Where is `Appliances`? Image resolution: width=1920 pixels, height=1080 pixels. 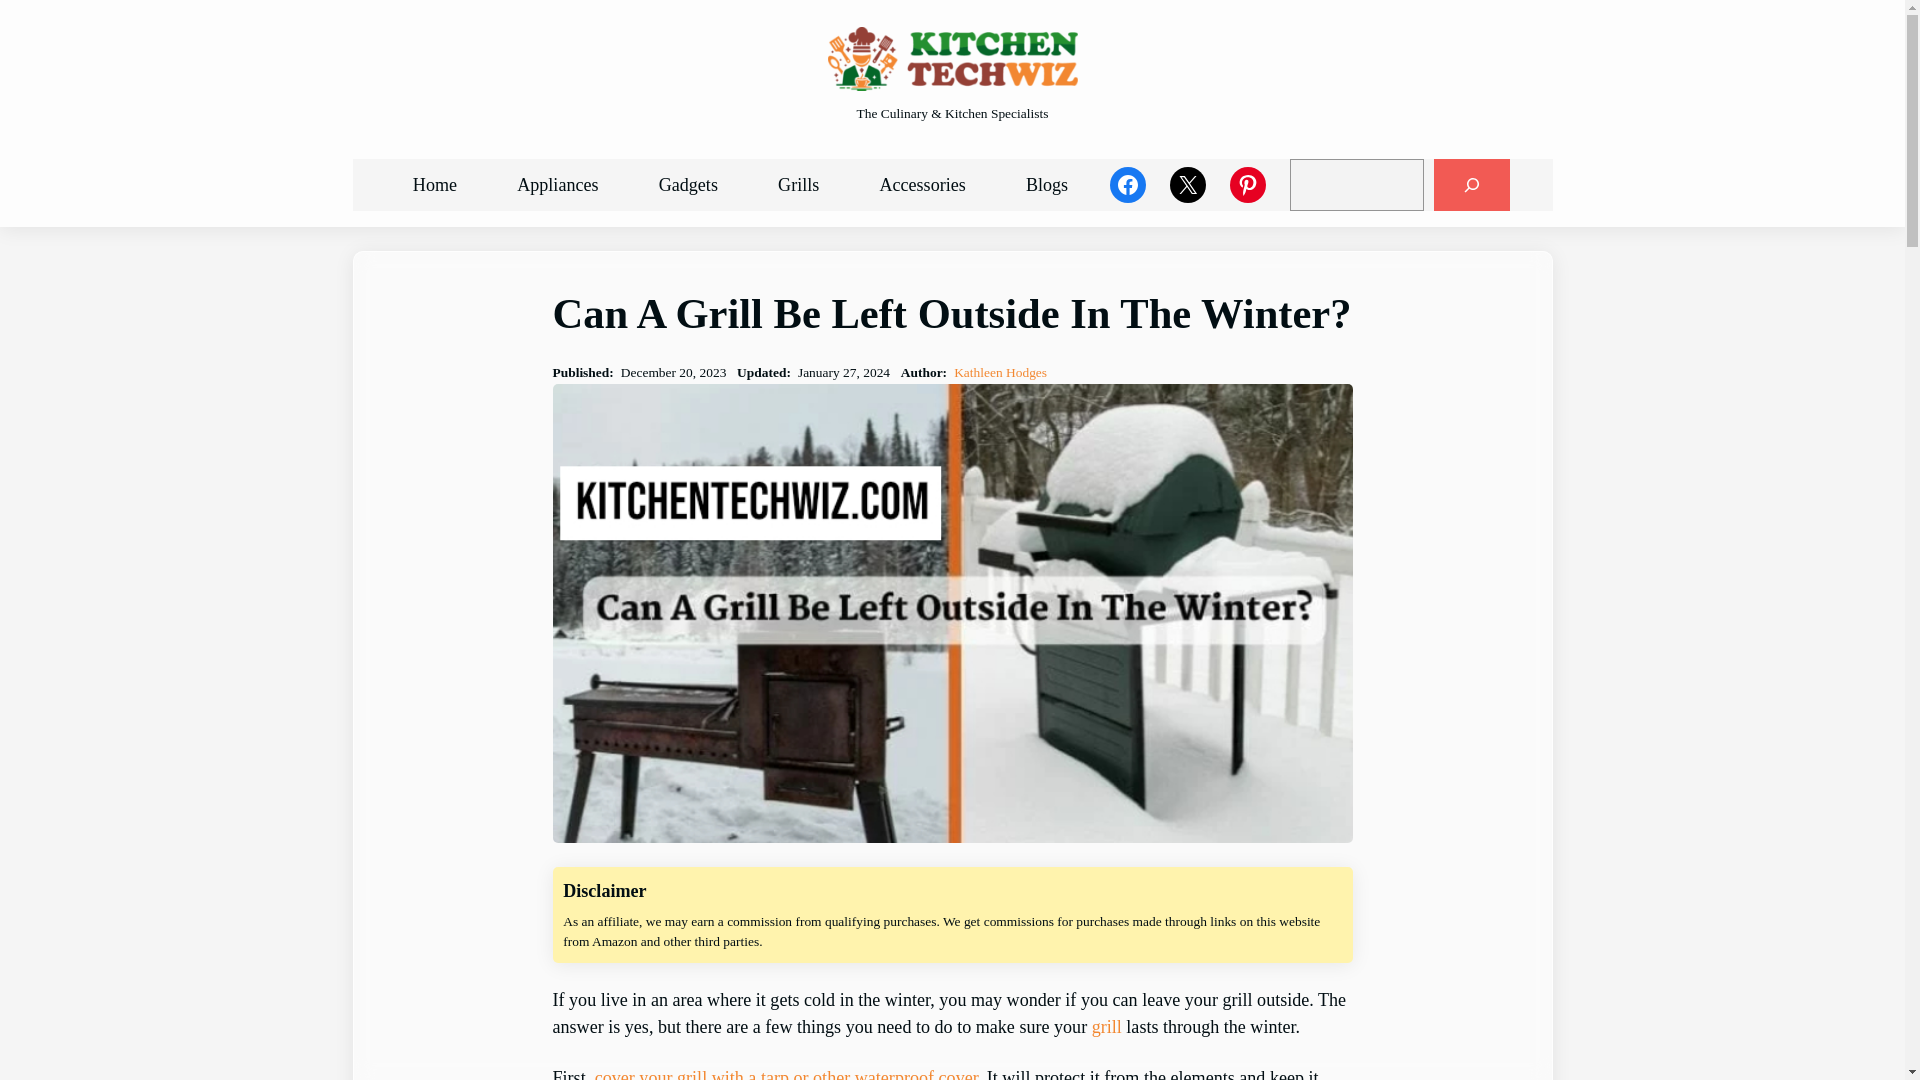
Appliances is located at coordinates (558, 186).